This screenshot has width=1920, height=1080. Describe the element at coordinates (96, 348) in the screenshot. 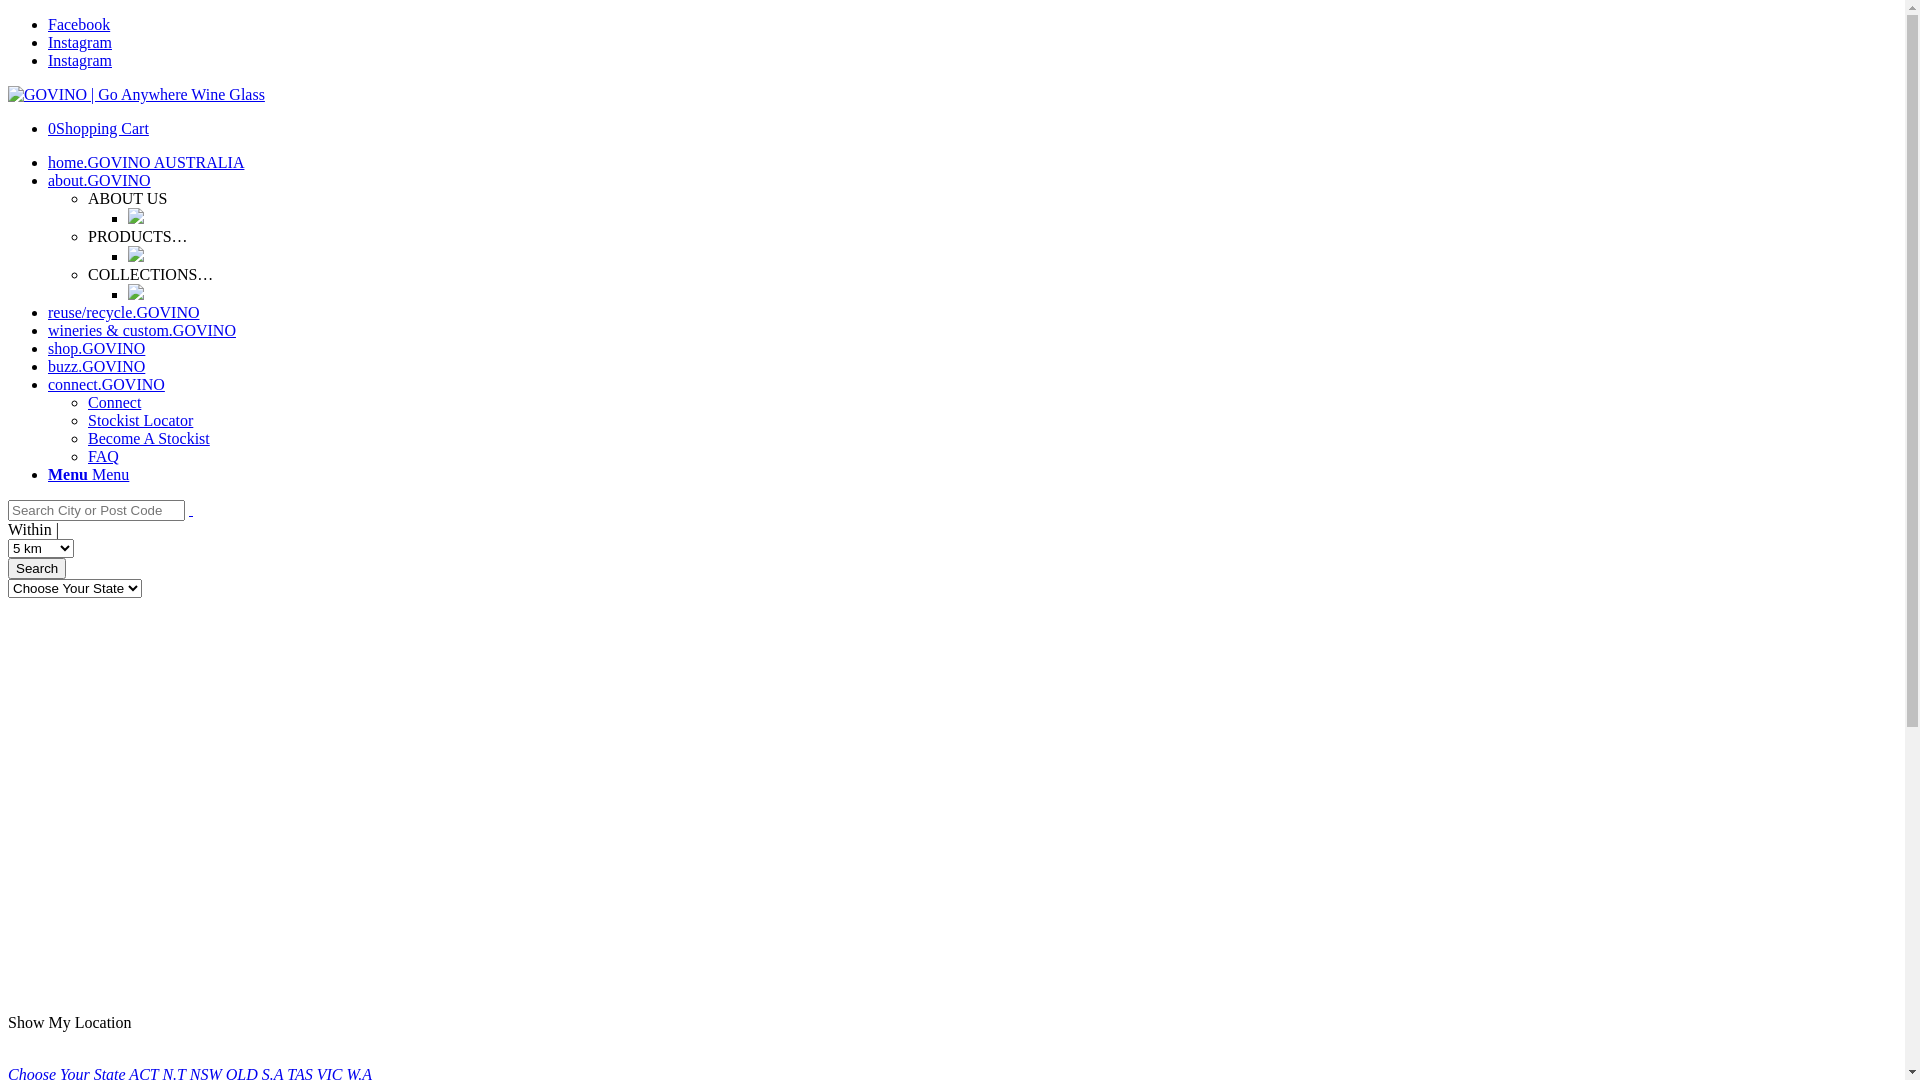

I see `shop.GOVINO` at that location.